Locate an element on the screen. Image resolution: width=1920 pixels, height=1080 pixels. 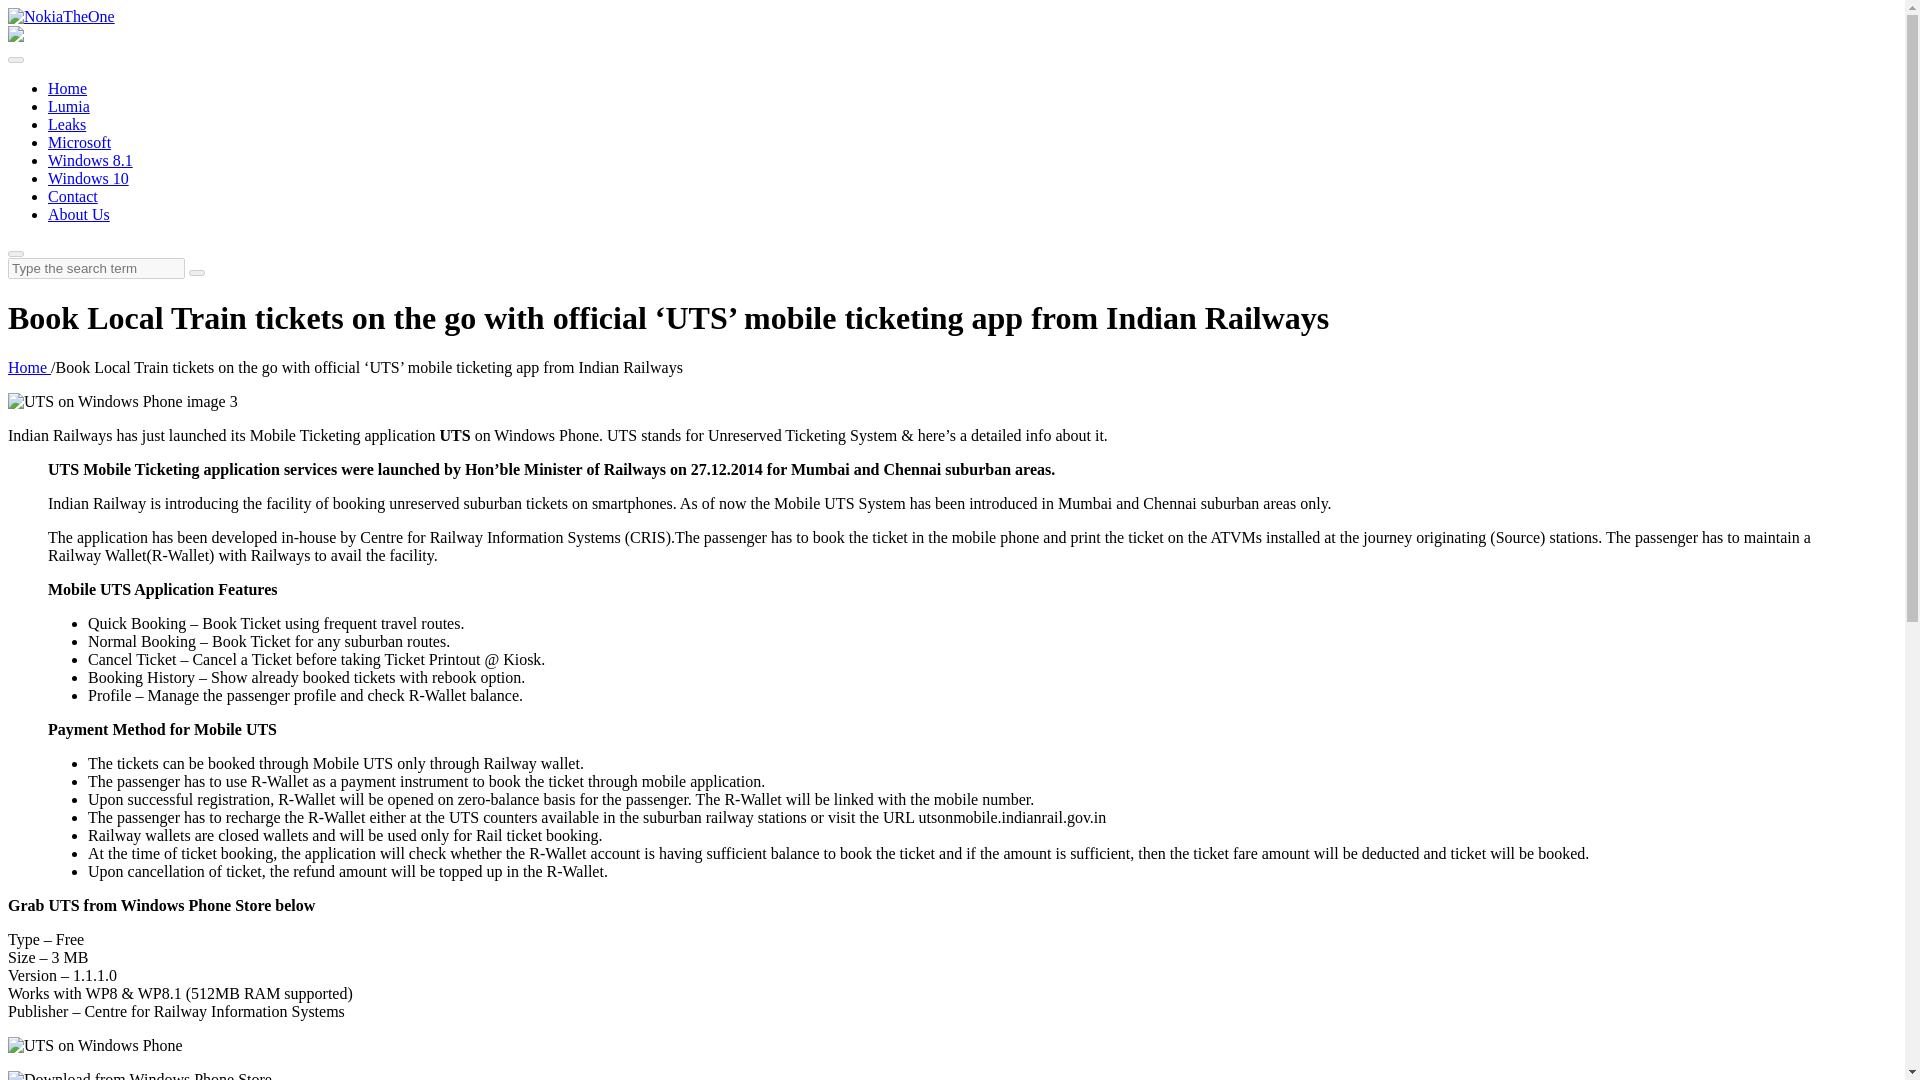
Leaks is located at coordinates (67, 124).